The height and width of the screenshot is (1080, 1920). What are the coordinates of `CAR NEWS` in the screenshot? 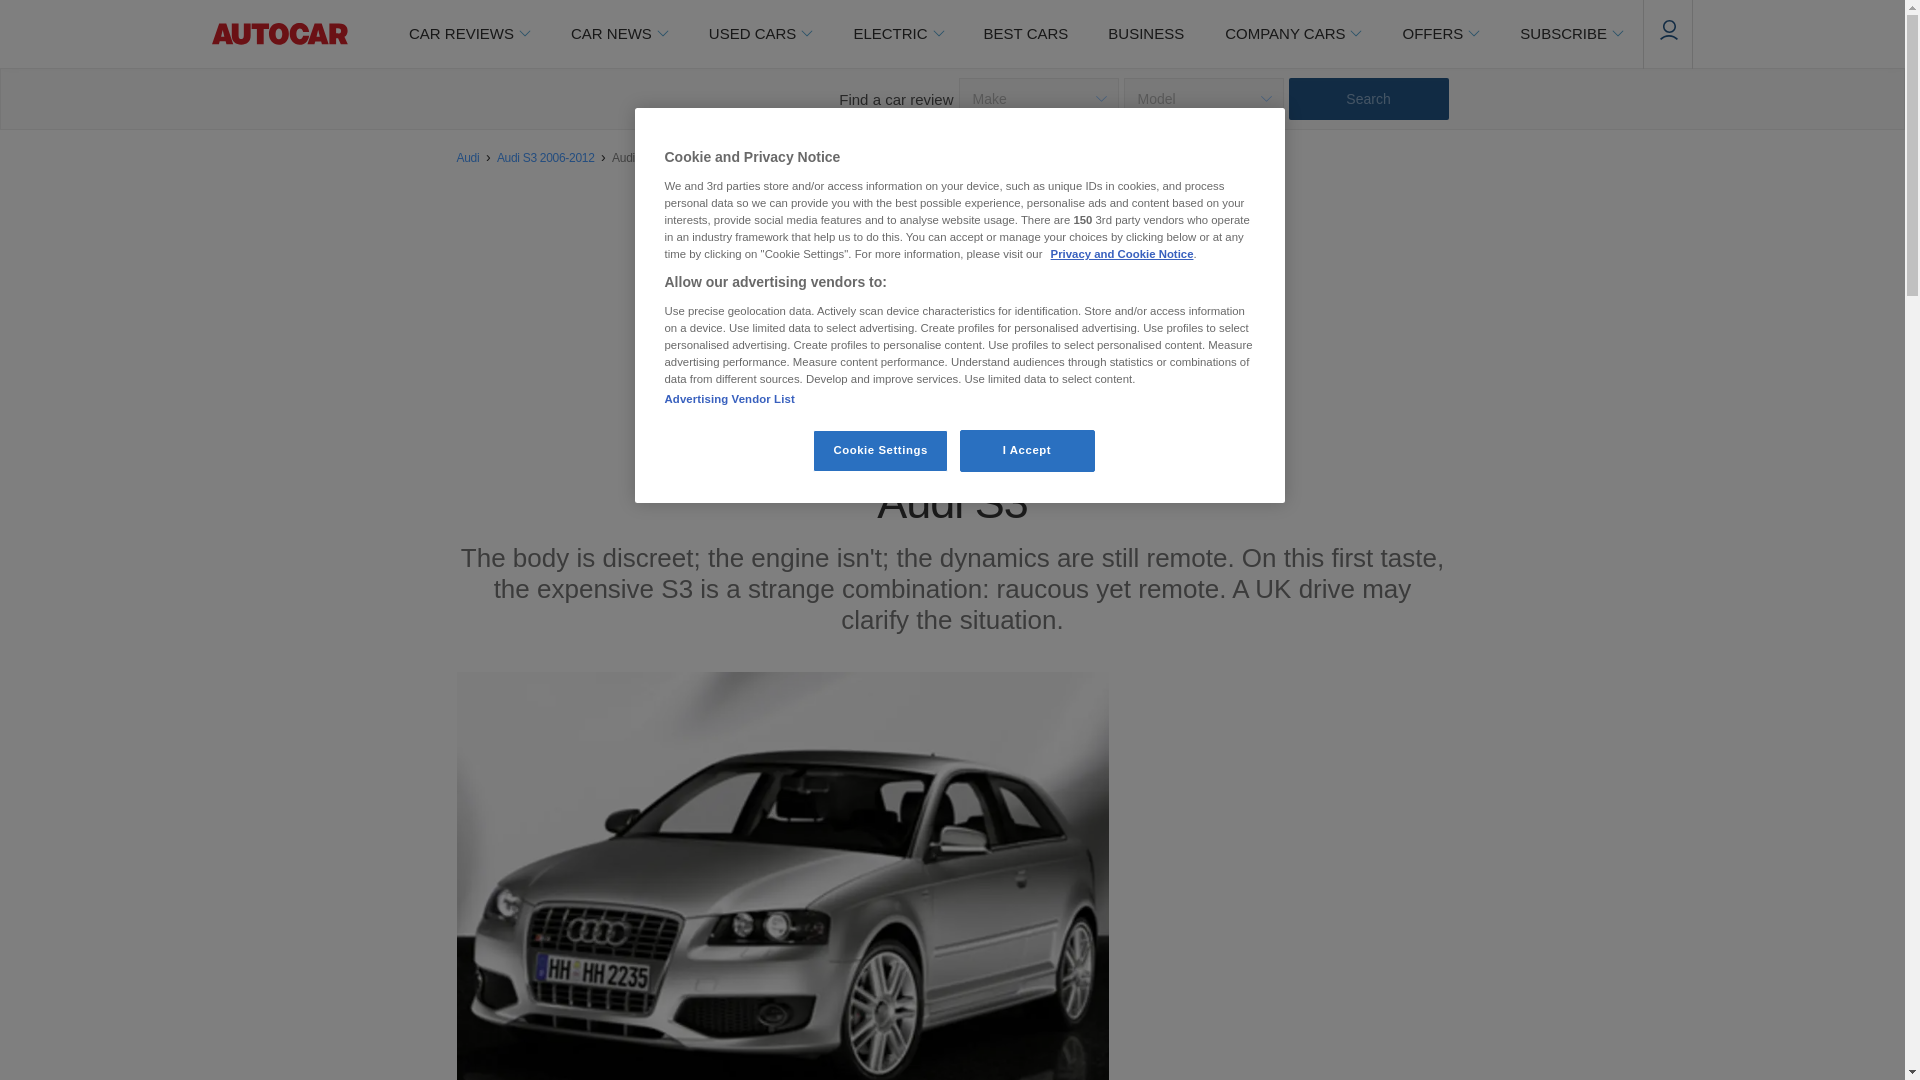 It's located at (618, 34).